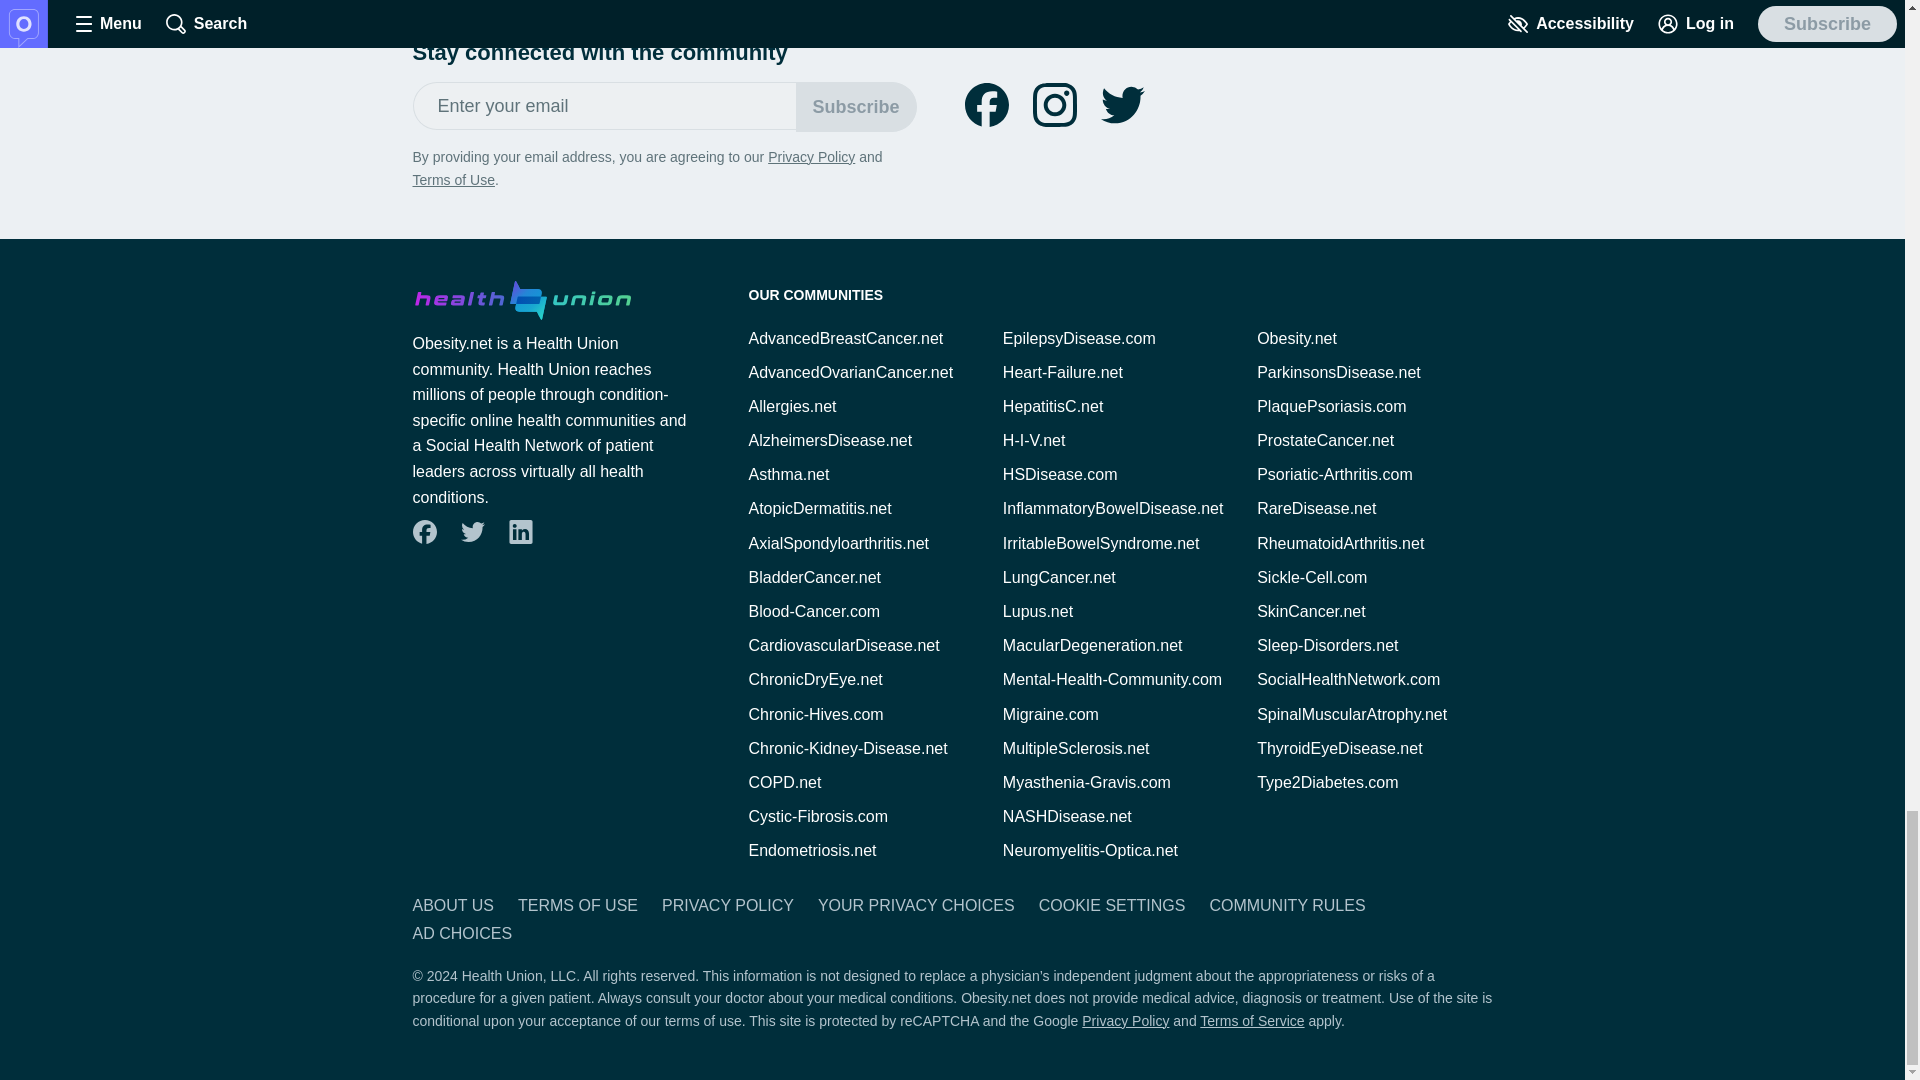  I want to click on Follow us on instagram, so click(1054, 105).